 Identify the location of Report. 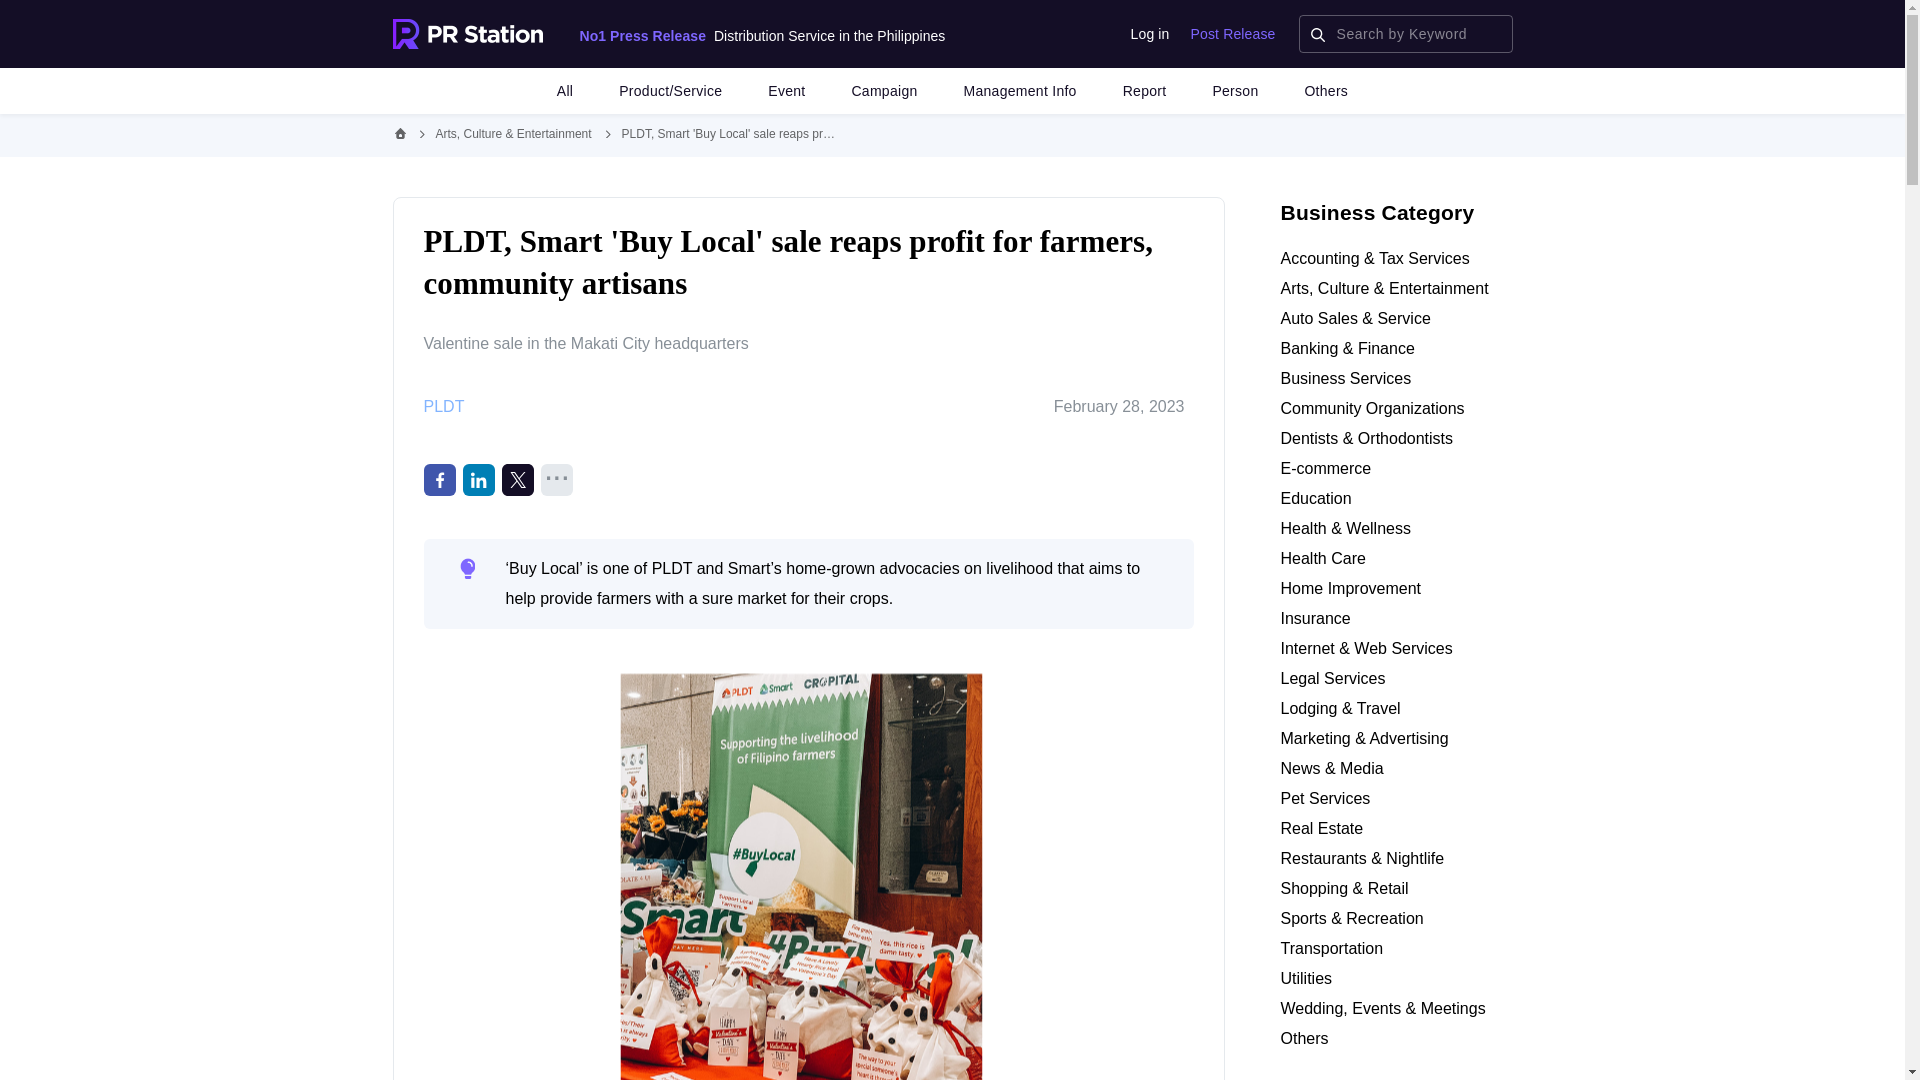
(1145, 91).